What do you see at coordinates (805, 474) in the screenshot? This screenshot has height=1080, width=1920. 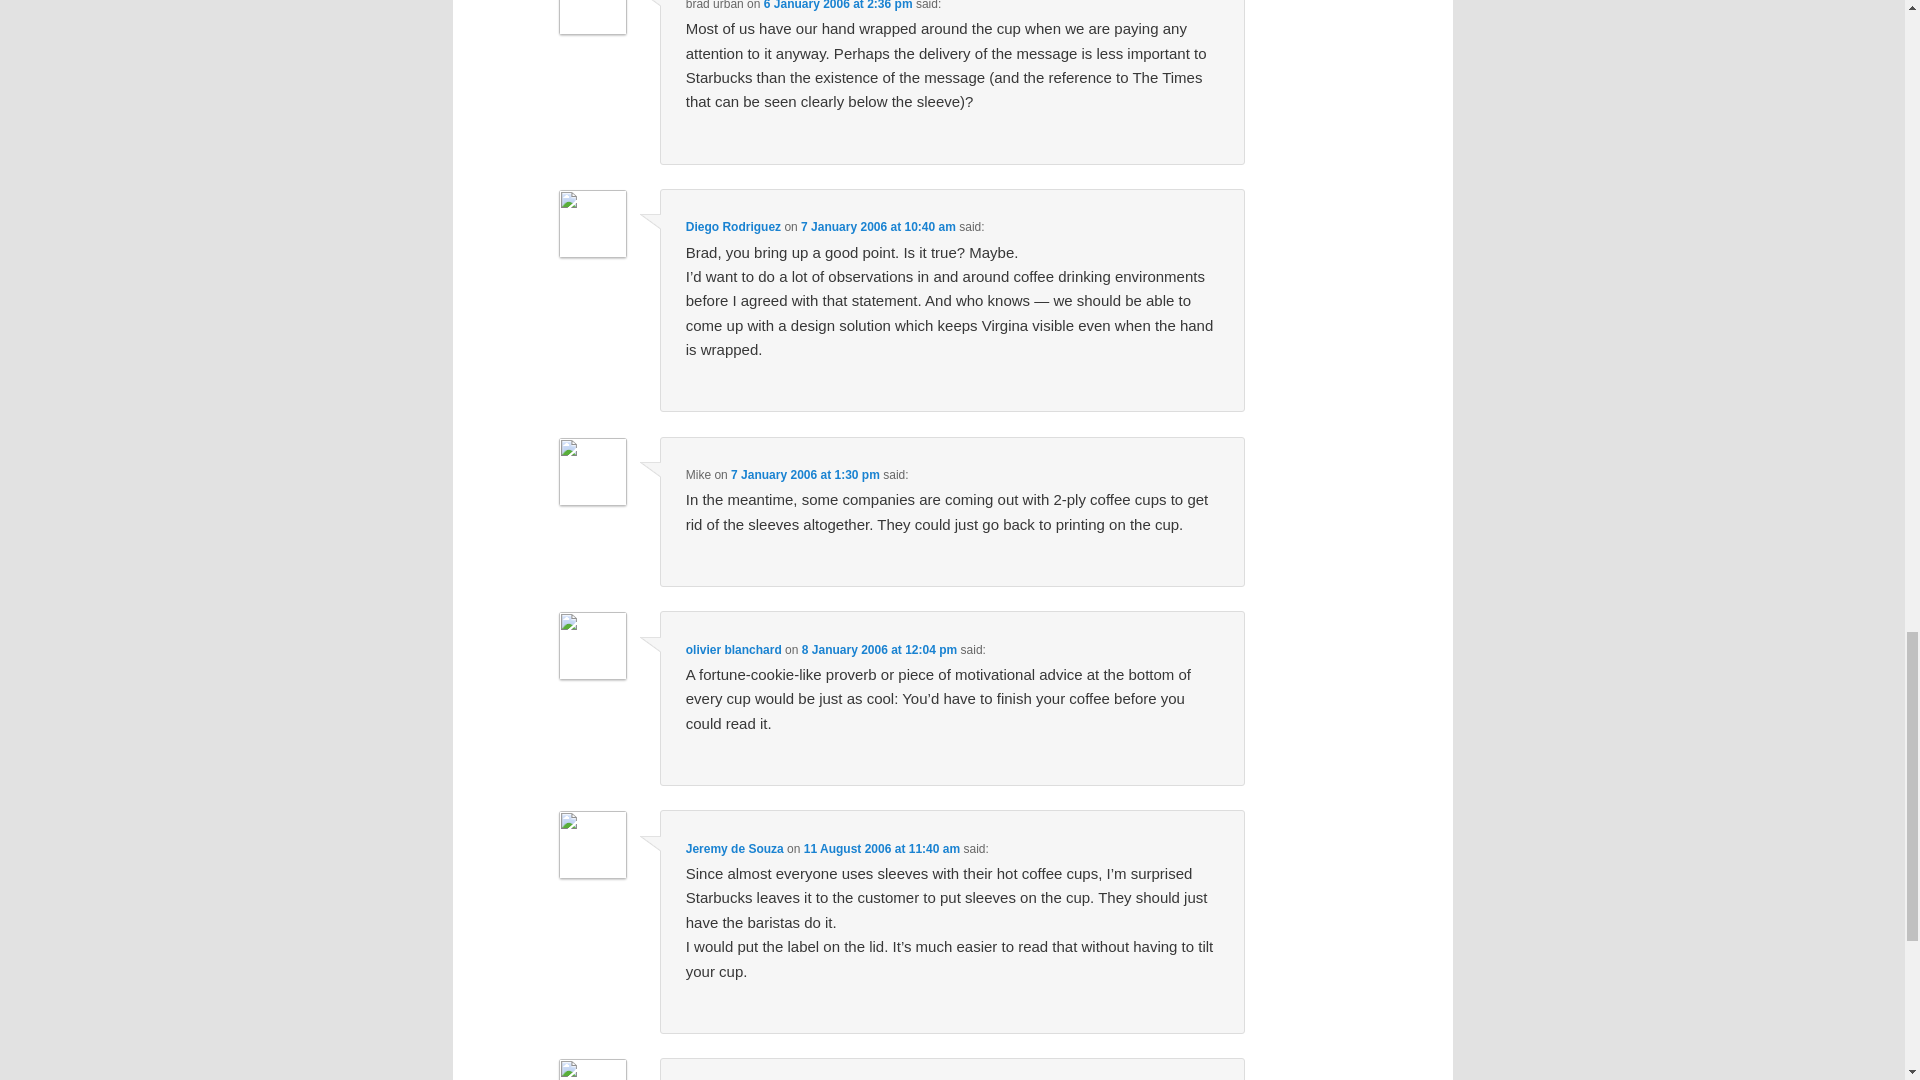 I see `7 January 2006 at 1:30 pm` at bounding box center [805, 474].